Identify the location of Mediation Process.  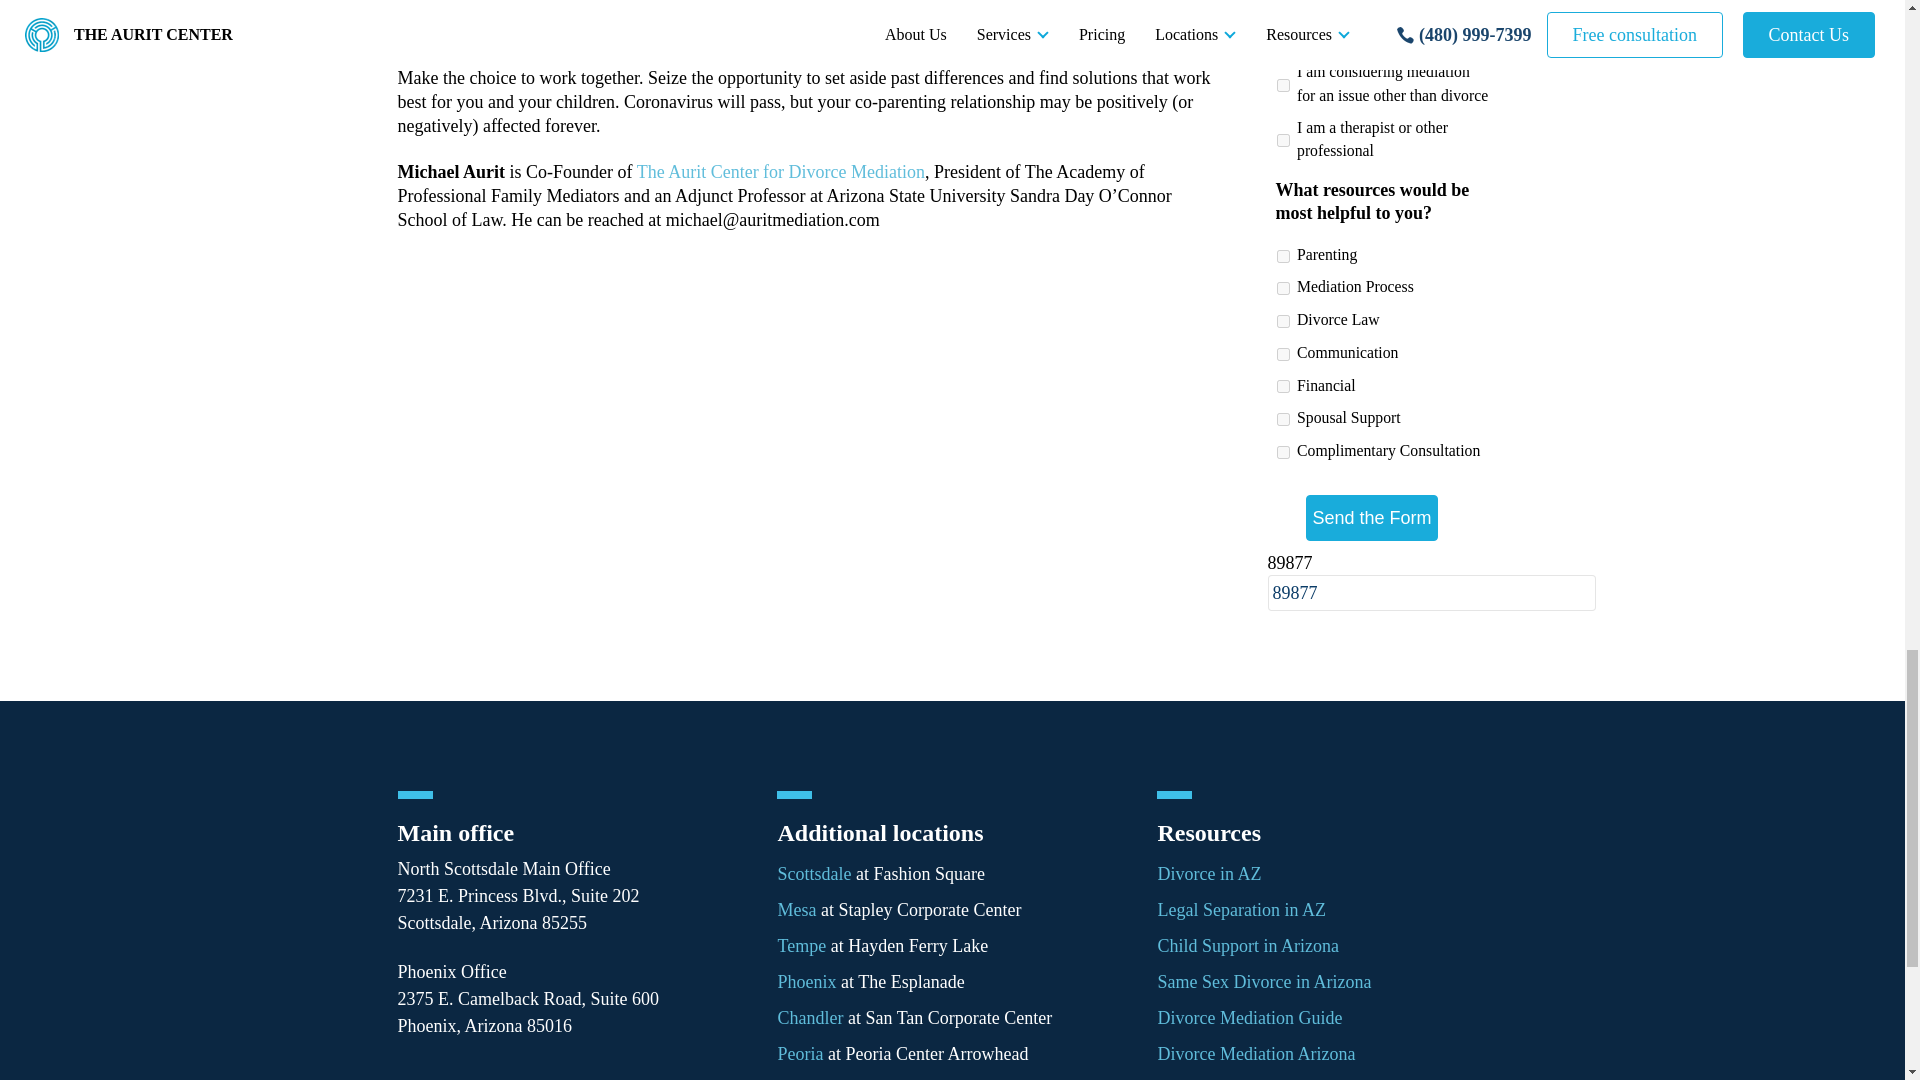
(1282, 288).